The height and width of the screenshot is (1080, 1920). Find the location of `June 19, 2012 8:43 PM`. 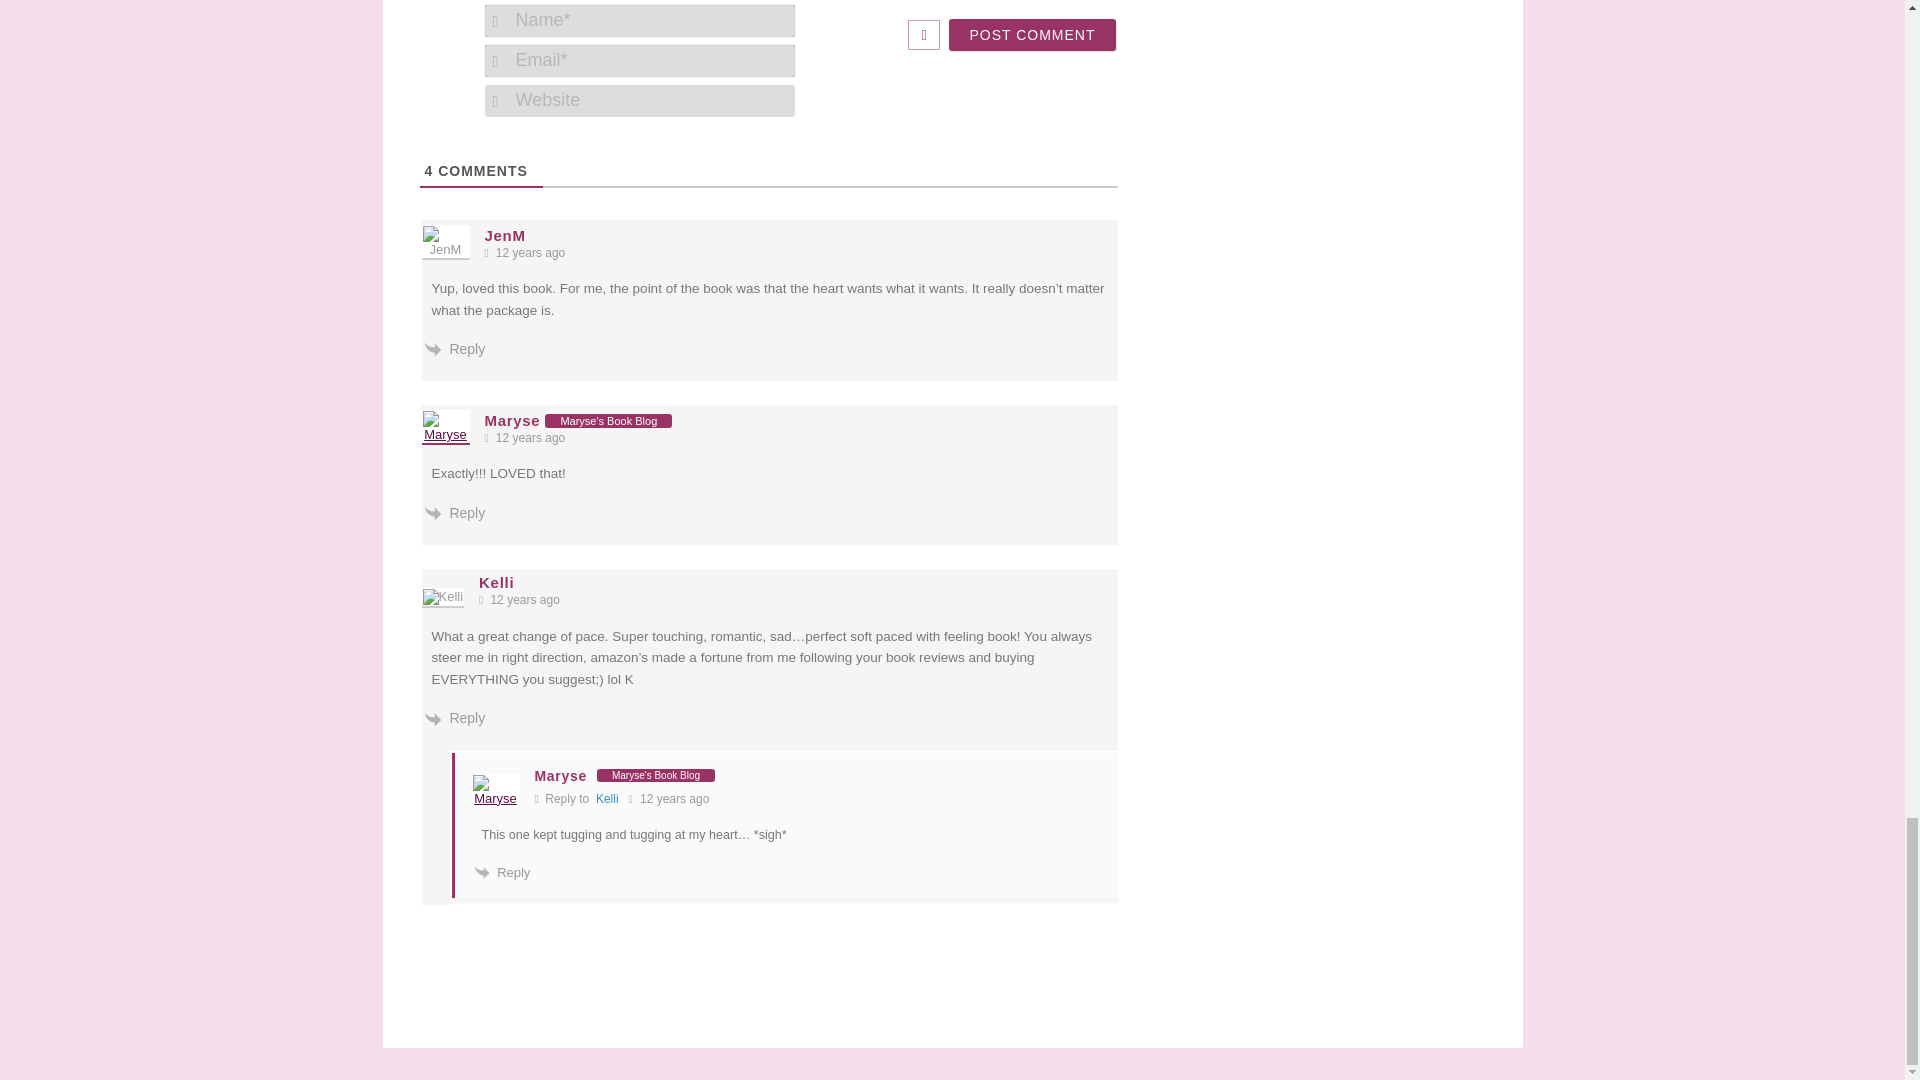

June 19, 2012 8:43 PM is located at coordinates (524, 600).